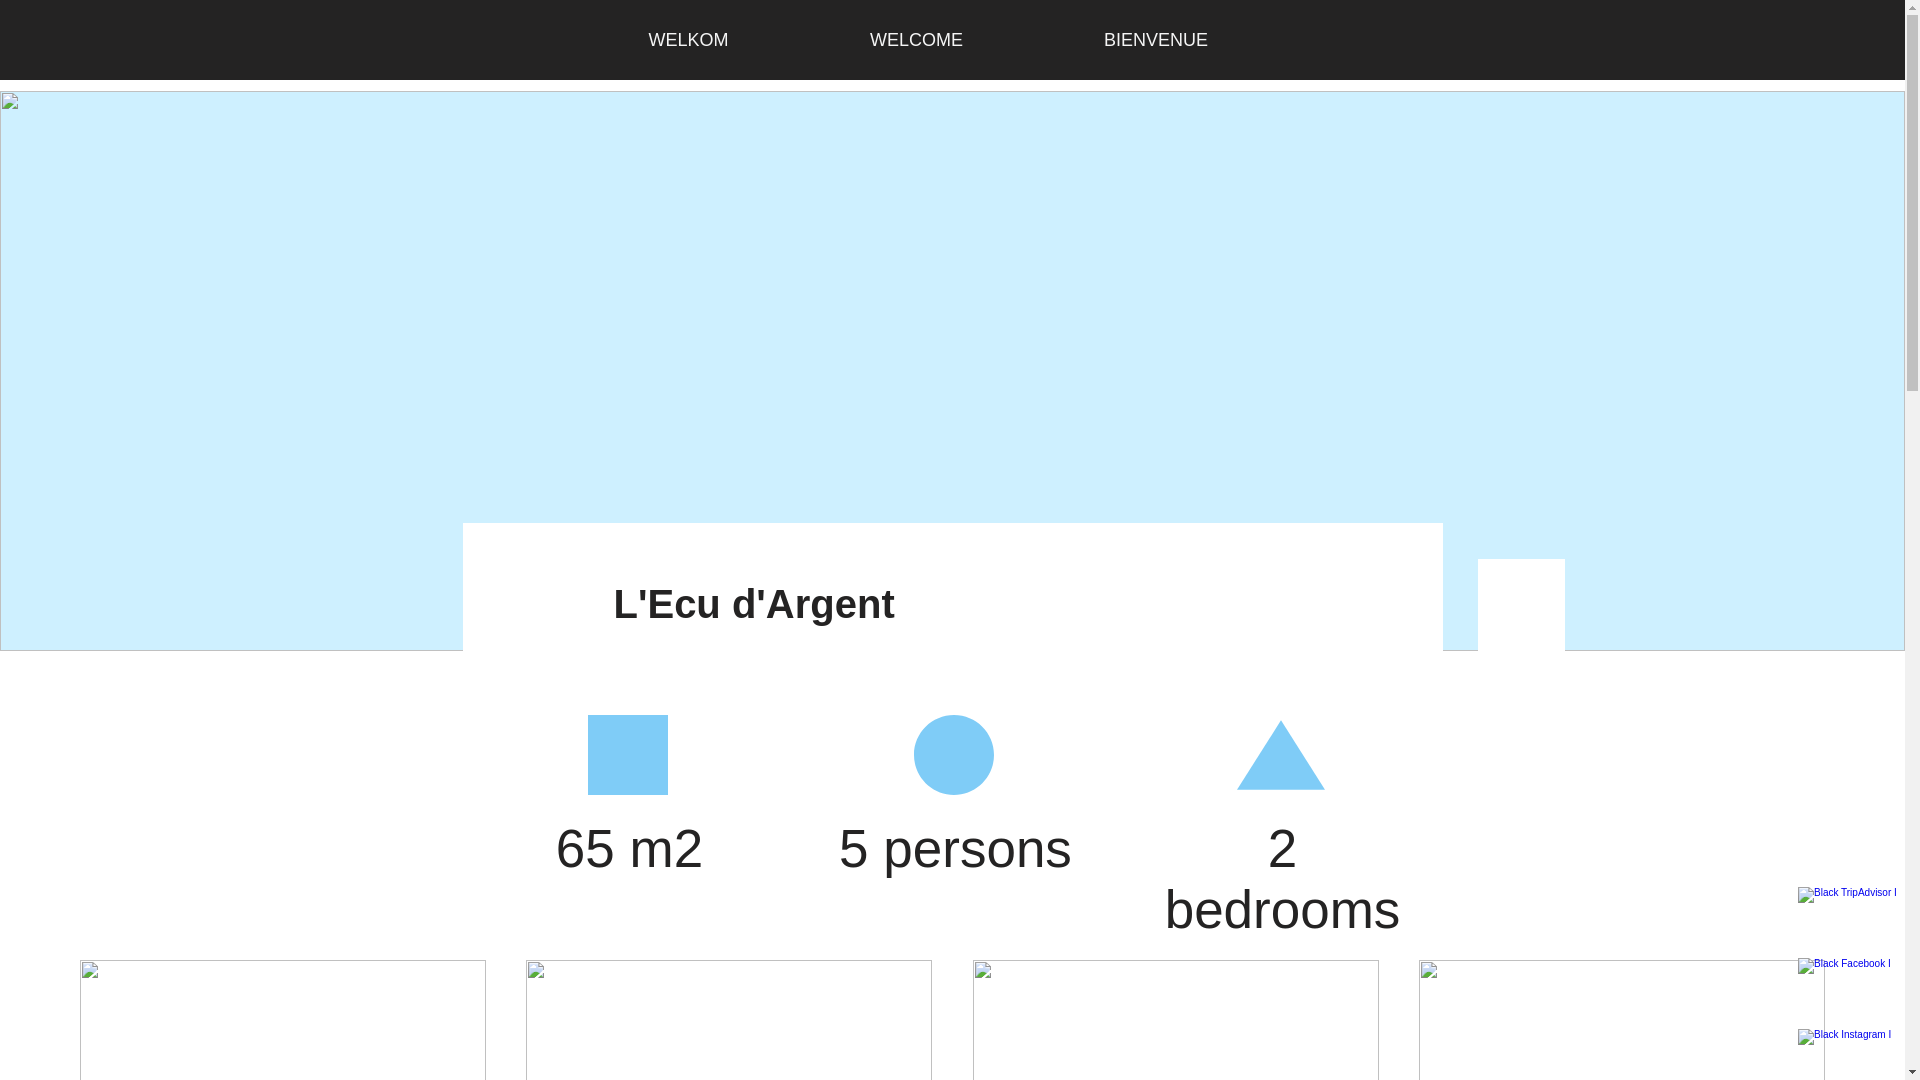 Image resolution: width=1920 pixels, height=1080 pixels. What do you see at coordinates (917, 40) in the screenshot?
I see `WELCOME` at bounding box center [917, 40].